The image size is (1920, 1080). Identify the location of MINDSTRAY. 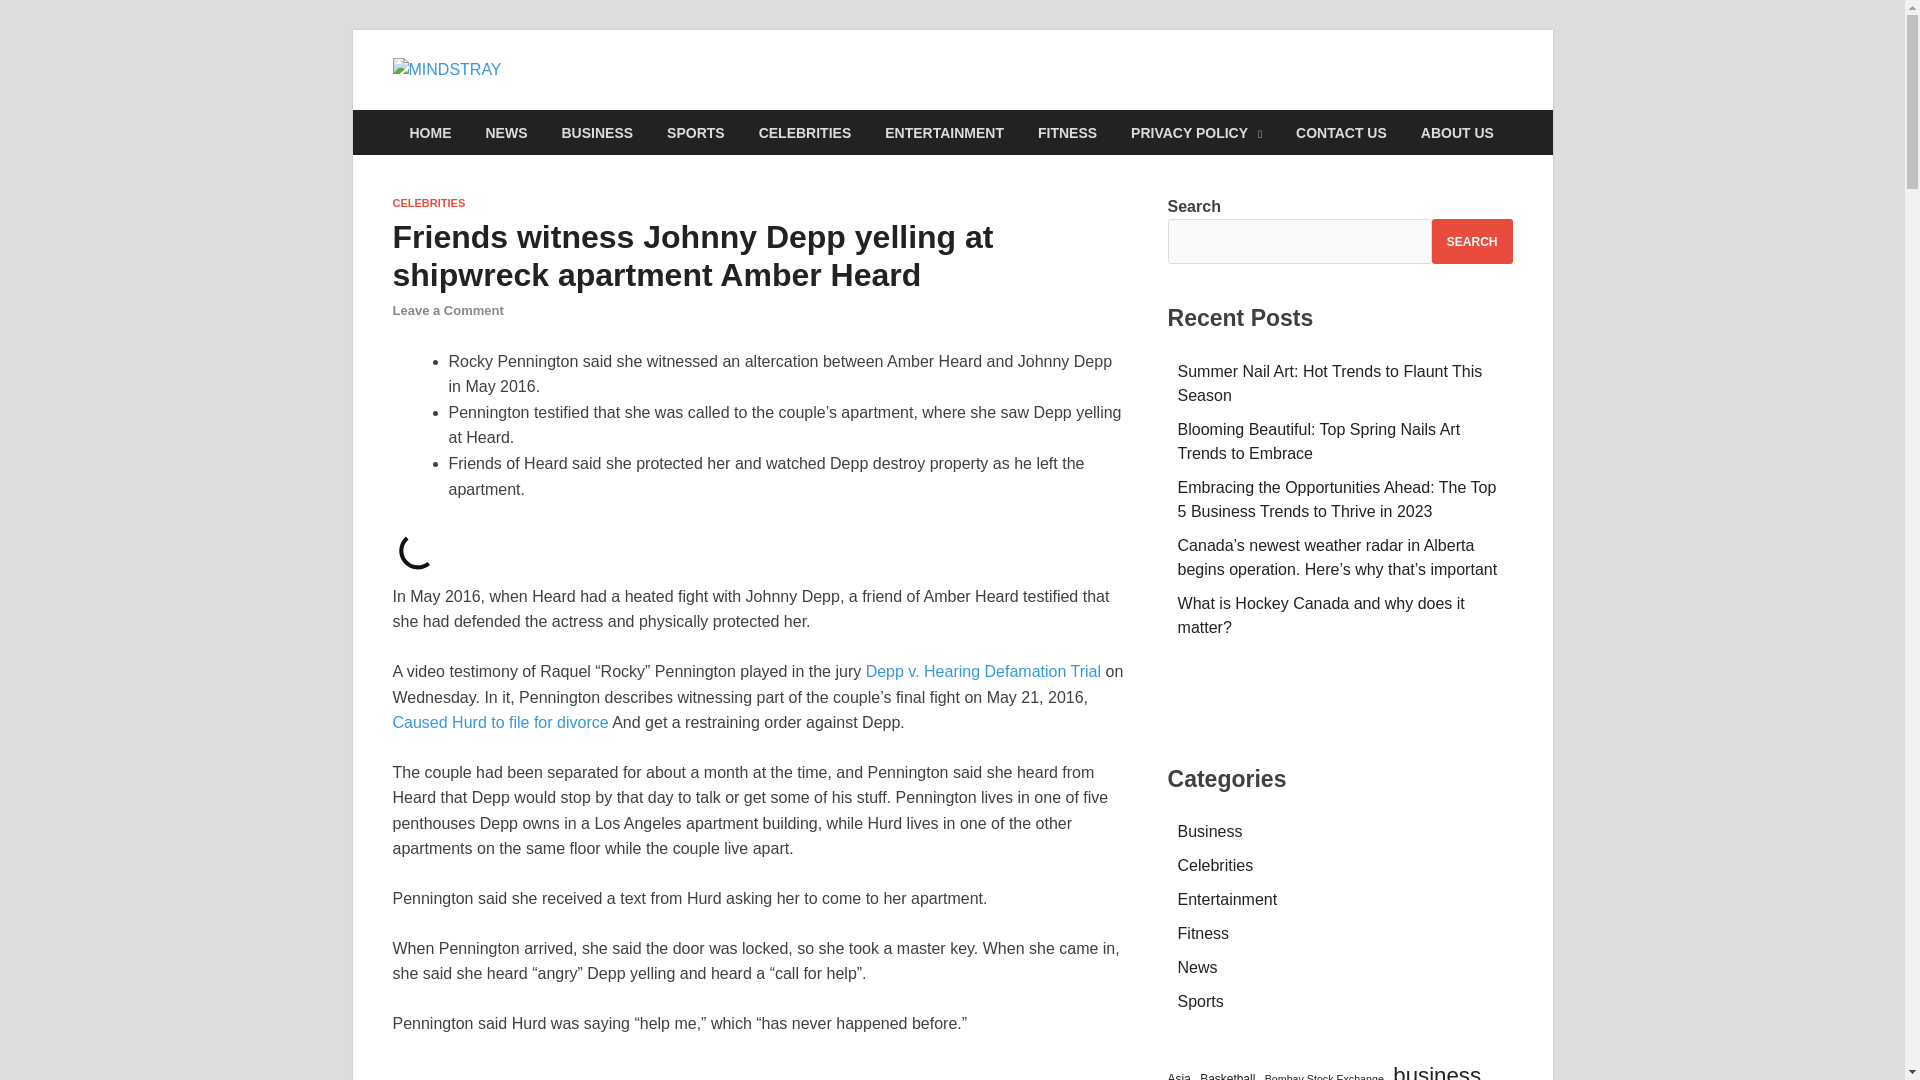
(622, 98).